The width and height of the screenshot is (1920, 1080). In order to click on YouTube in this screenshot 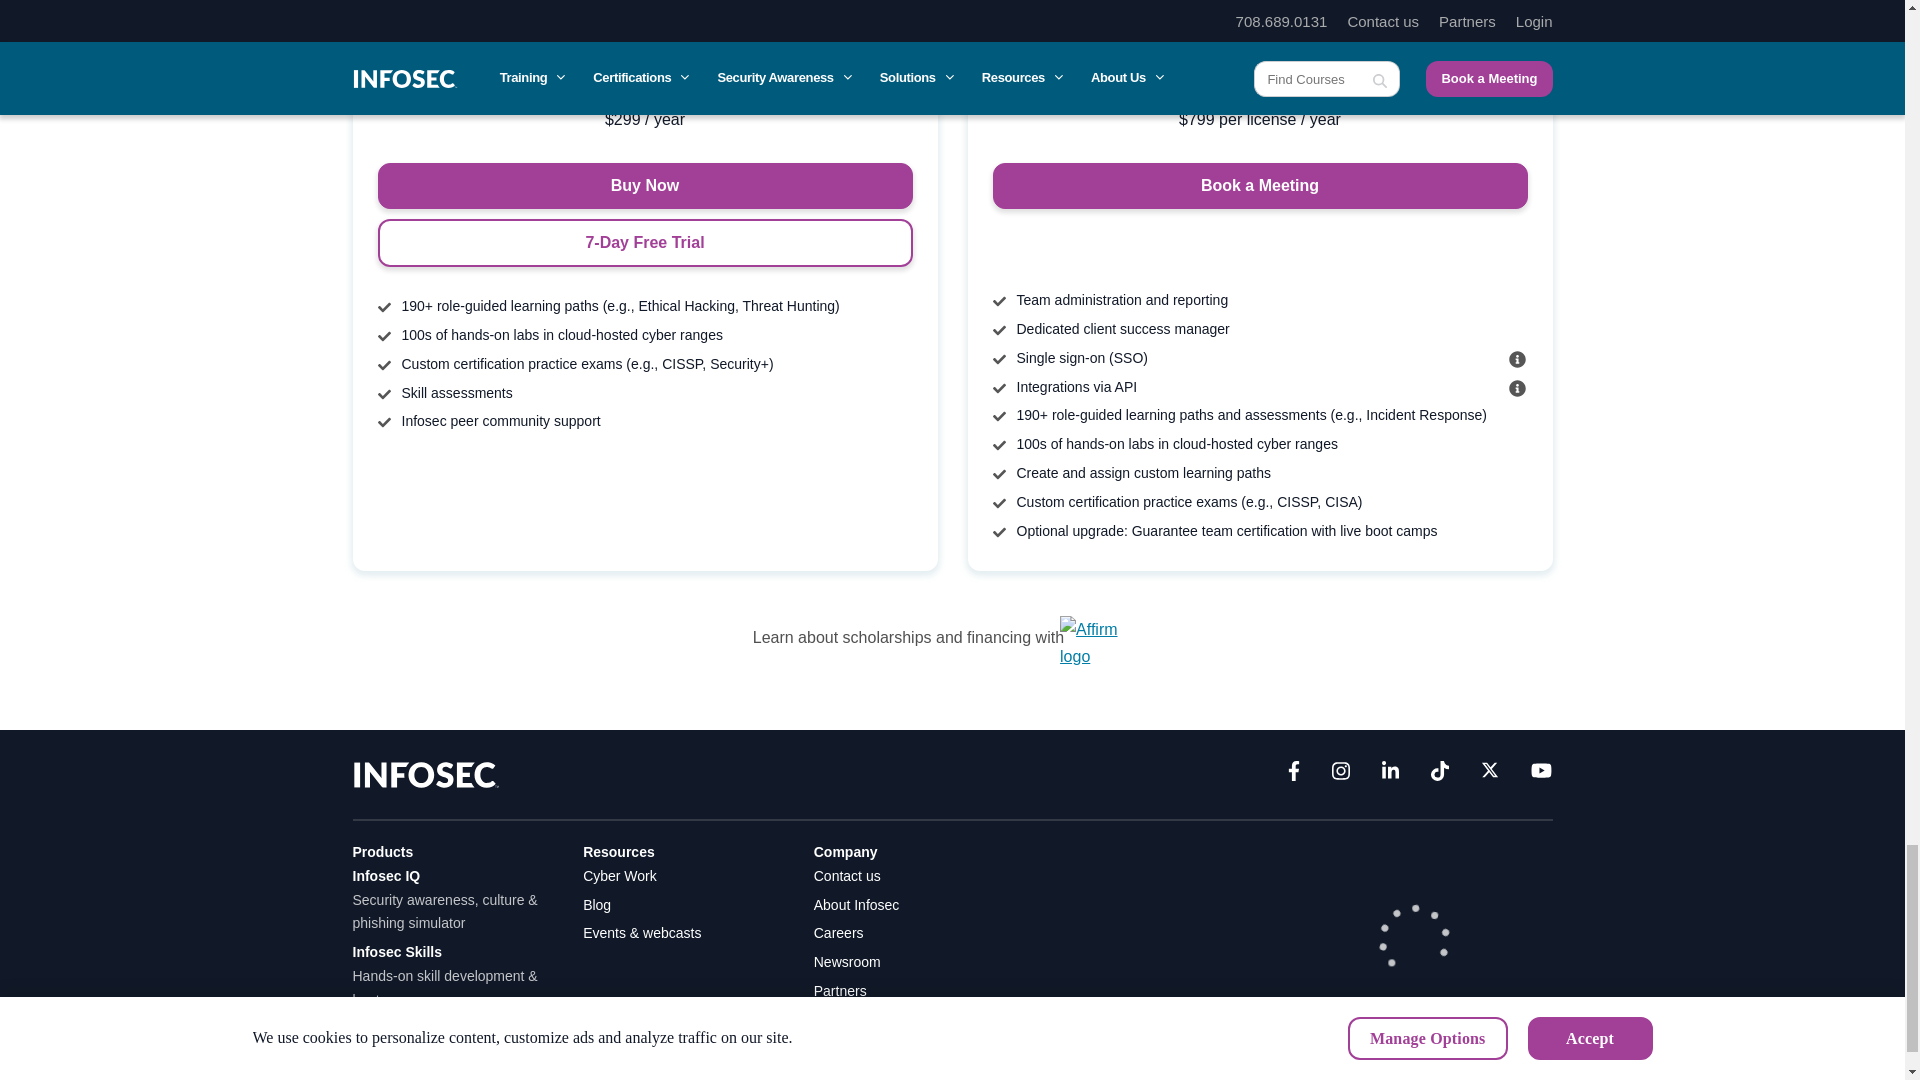, I will do `click(1540, 775)`.